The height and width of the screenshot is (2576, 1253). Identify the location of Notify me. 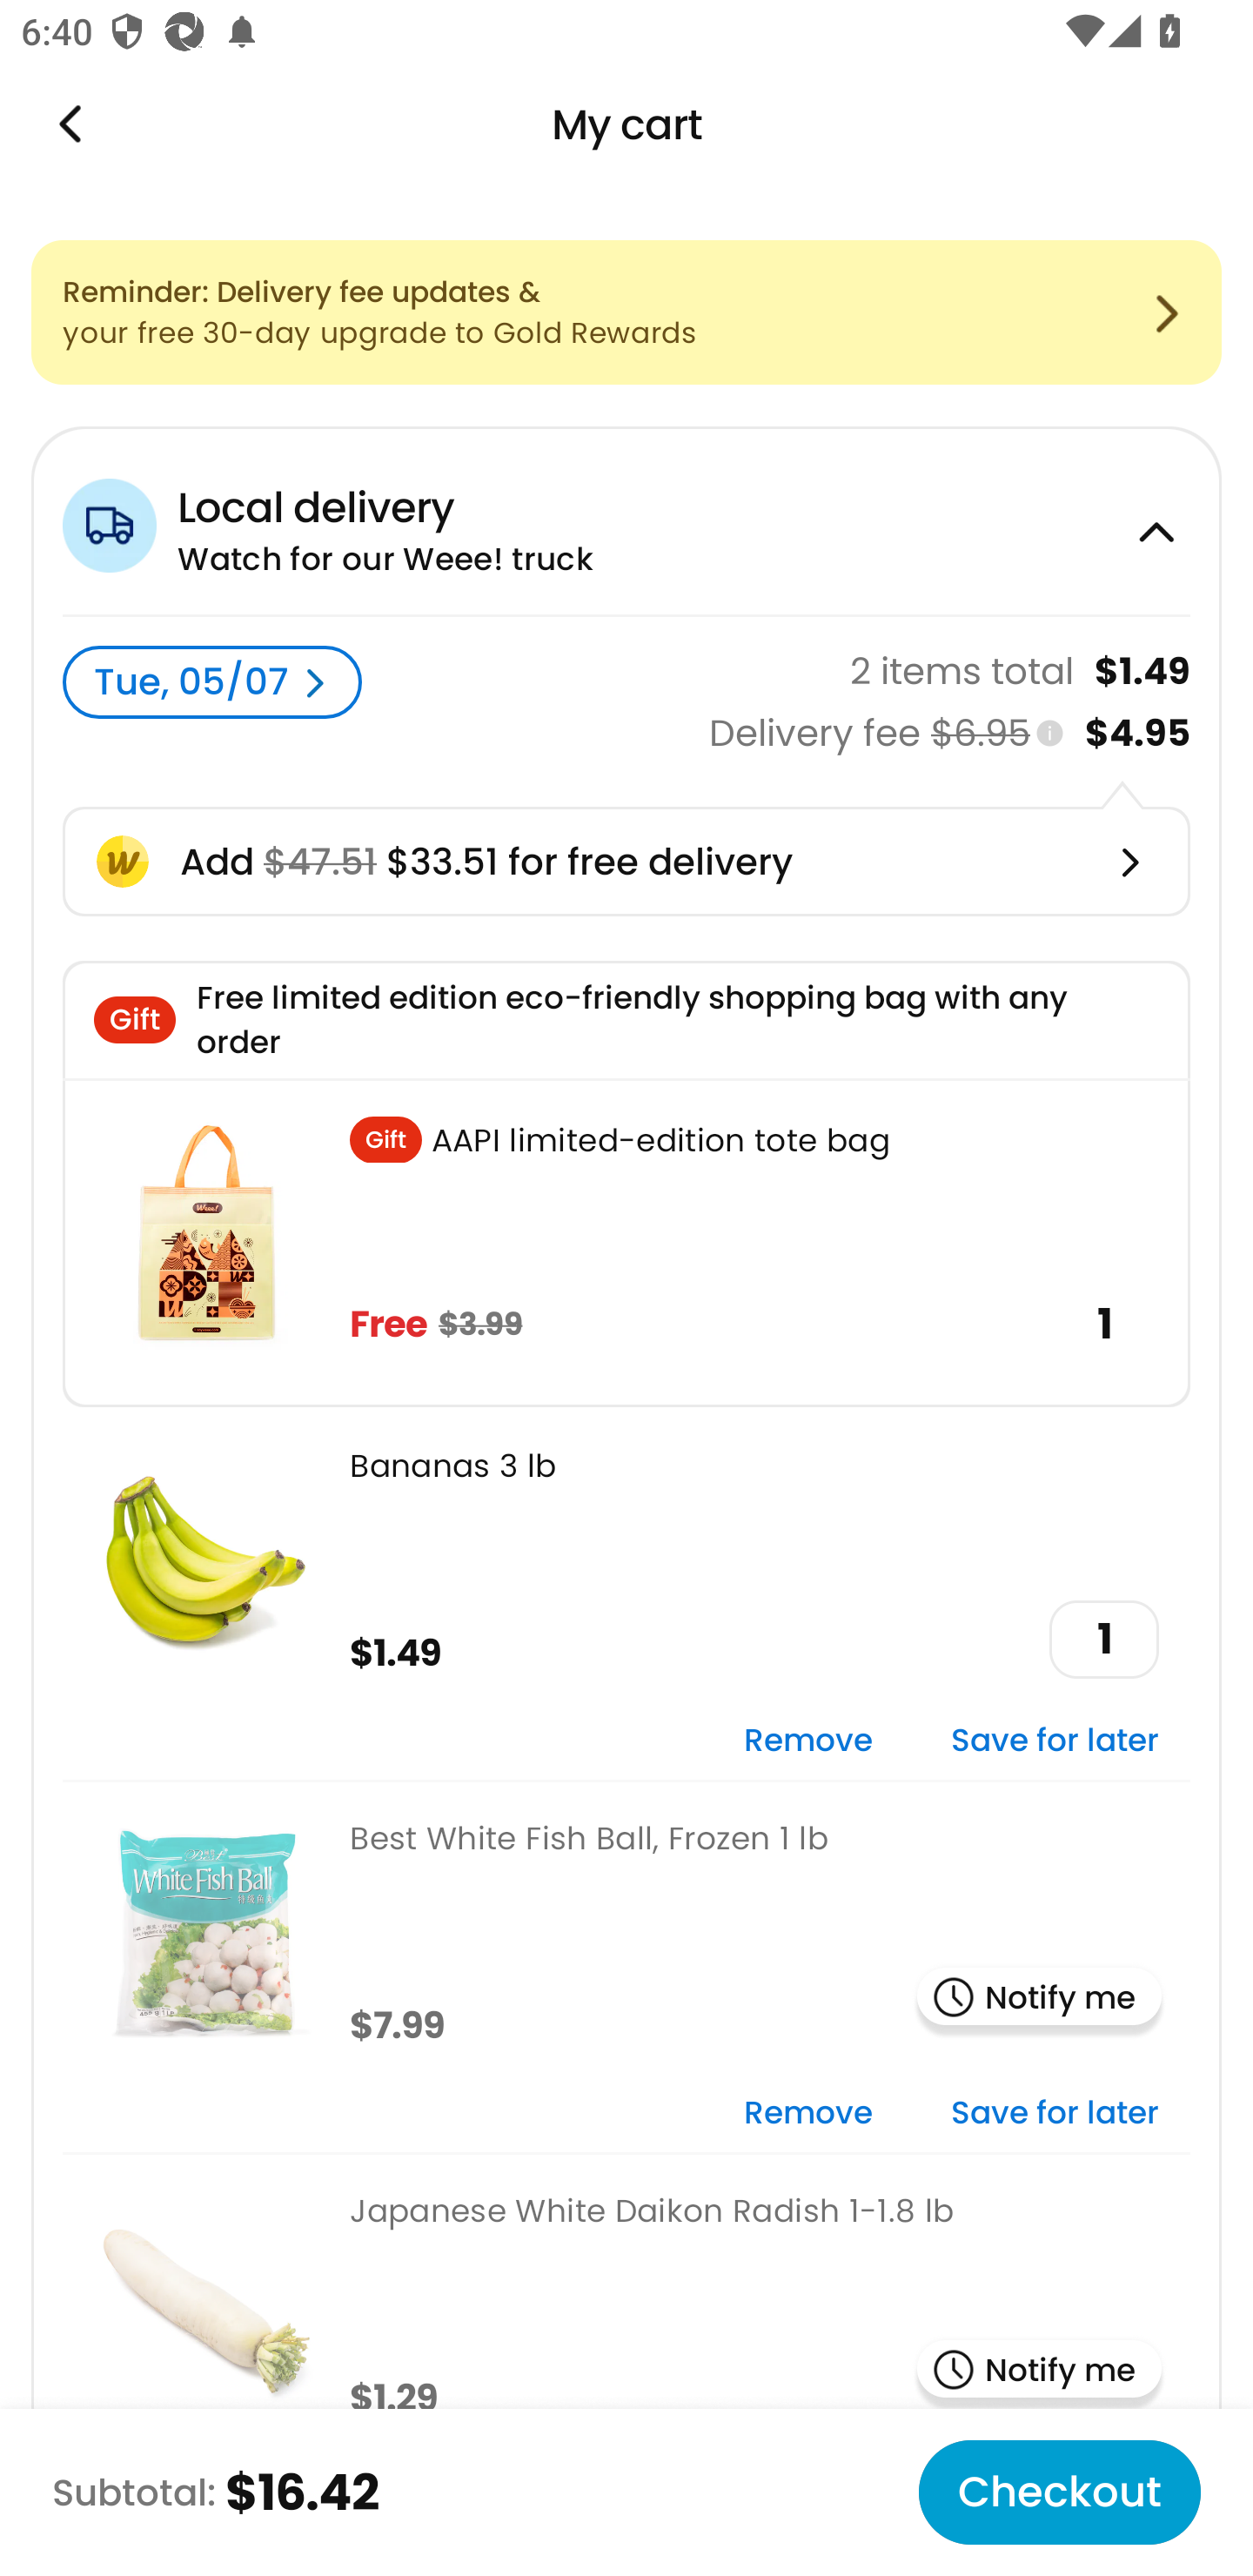
(1039, 2000).